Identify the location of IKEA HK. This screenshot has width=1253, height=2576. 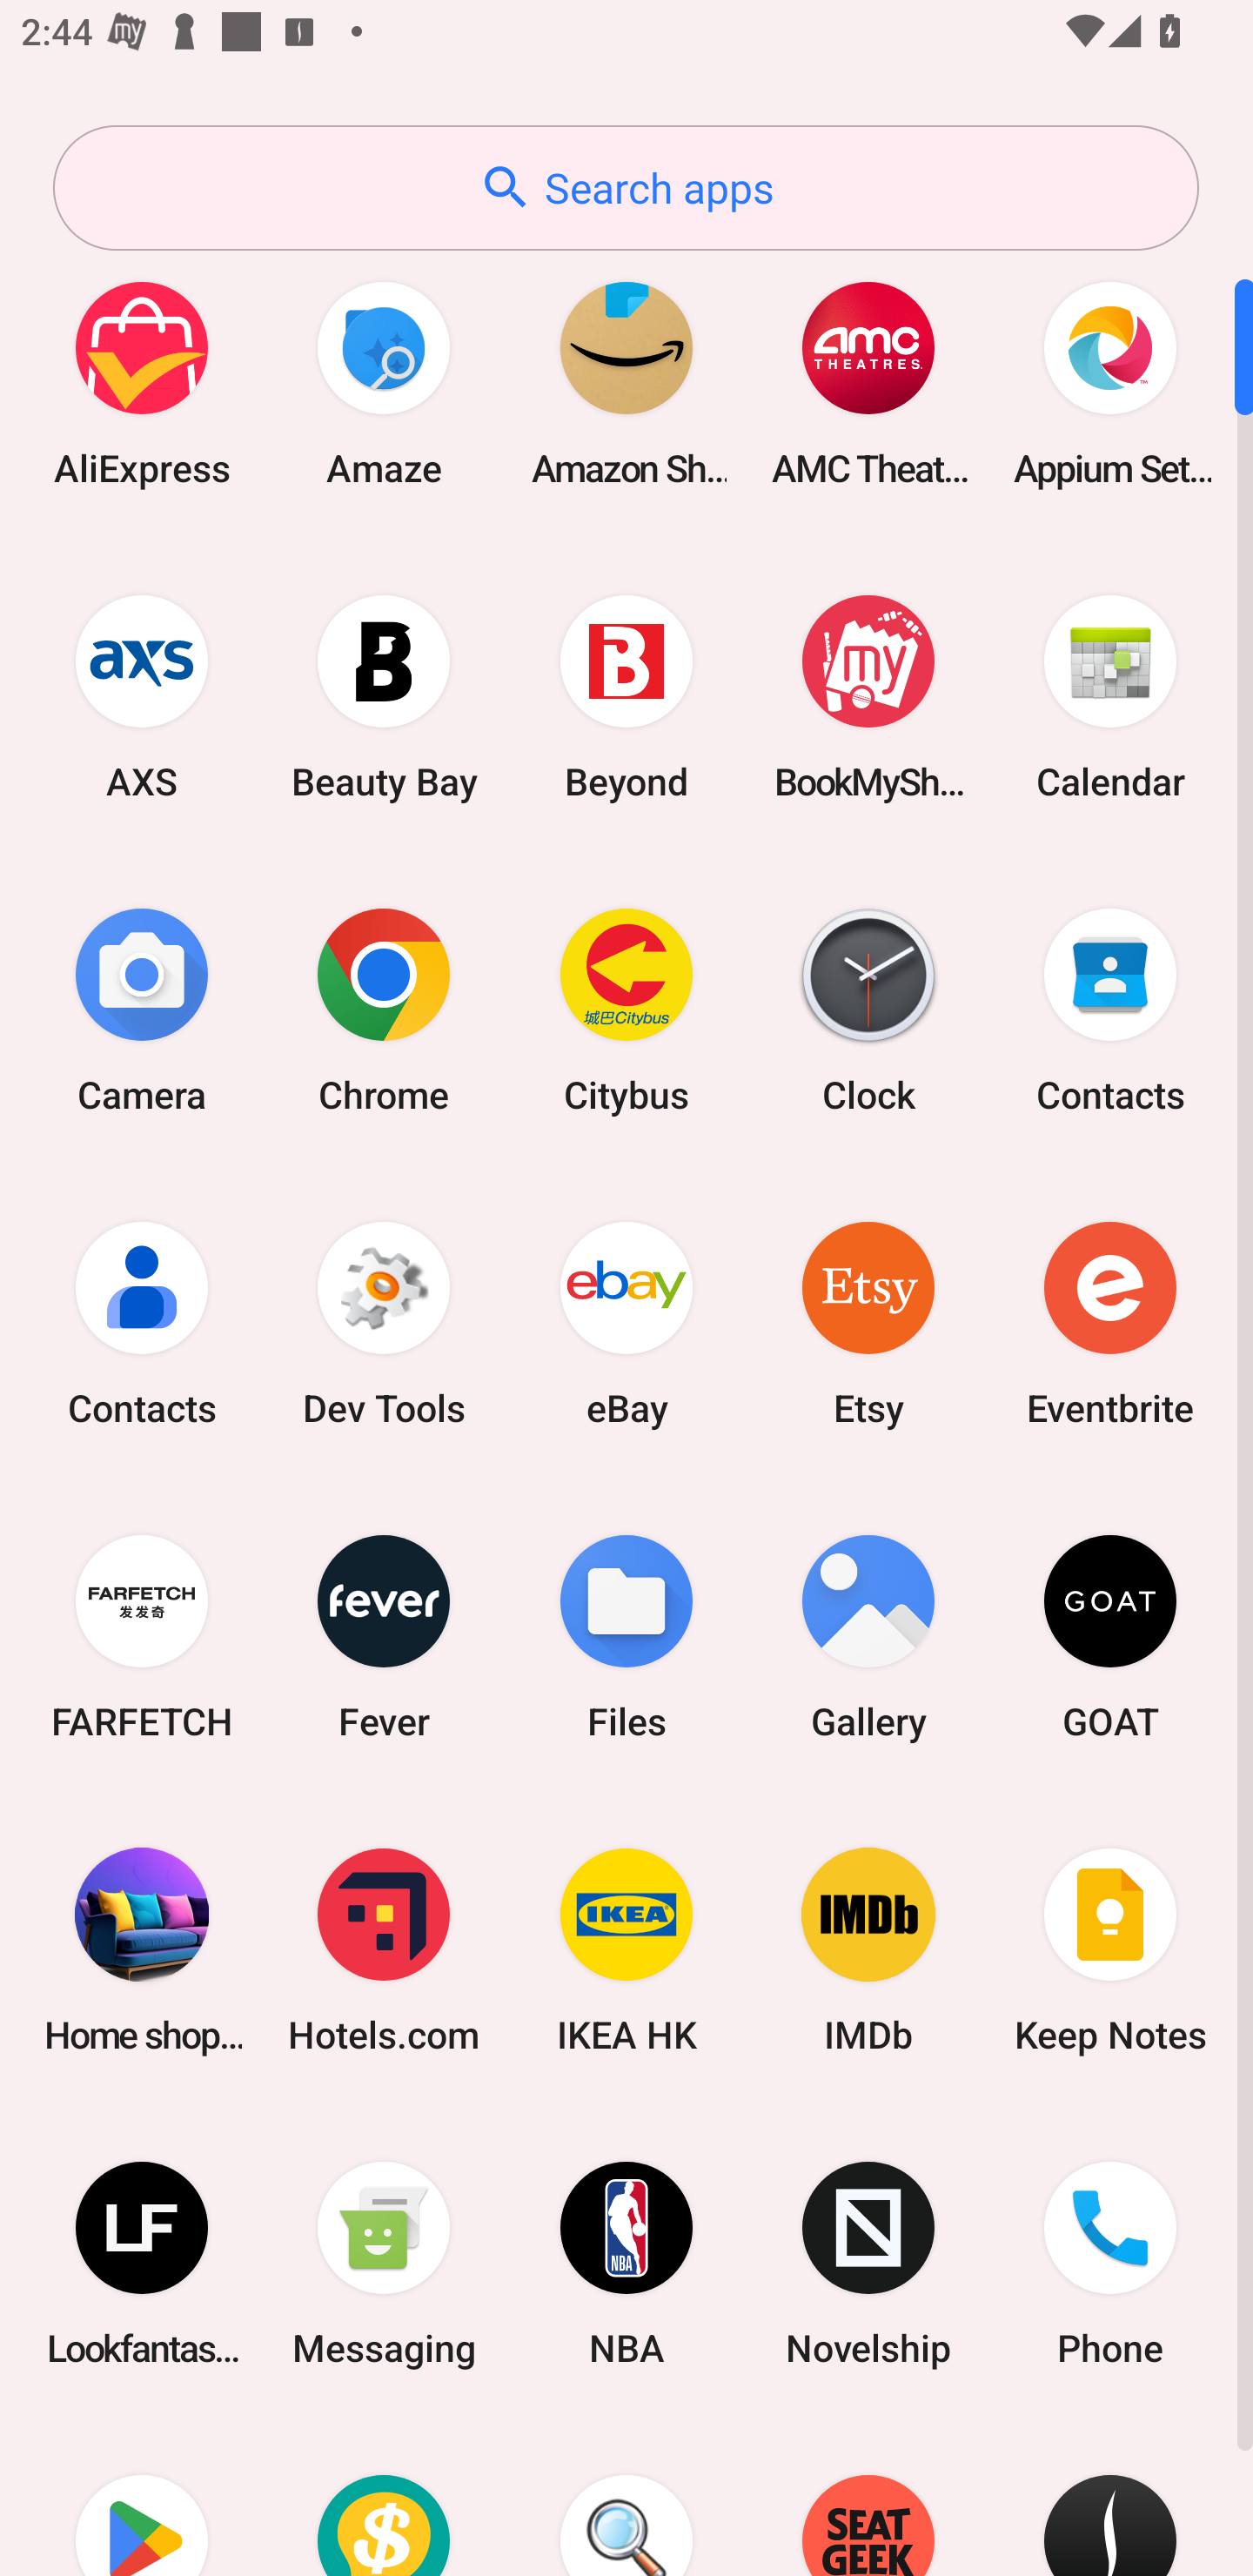
(626, 1949).